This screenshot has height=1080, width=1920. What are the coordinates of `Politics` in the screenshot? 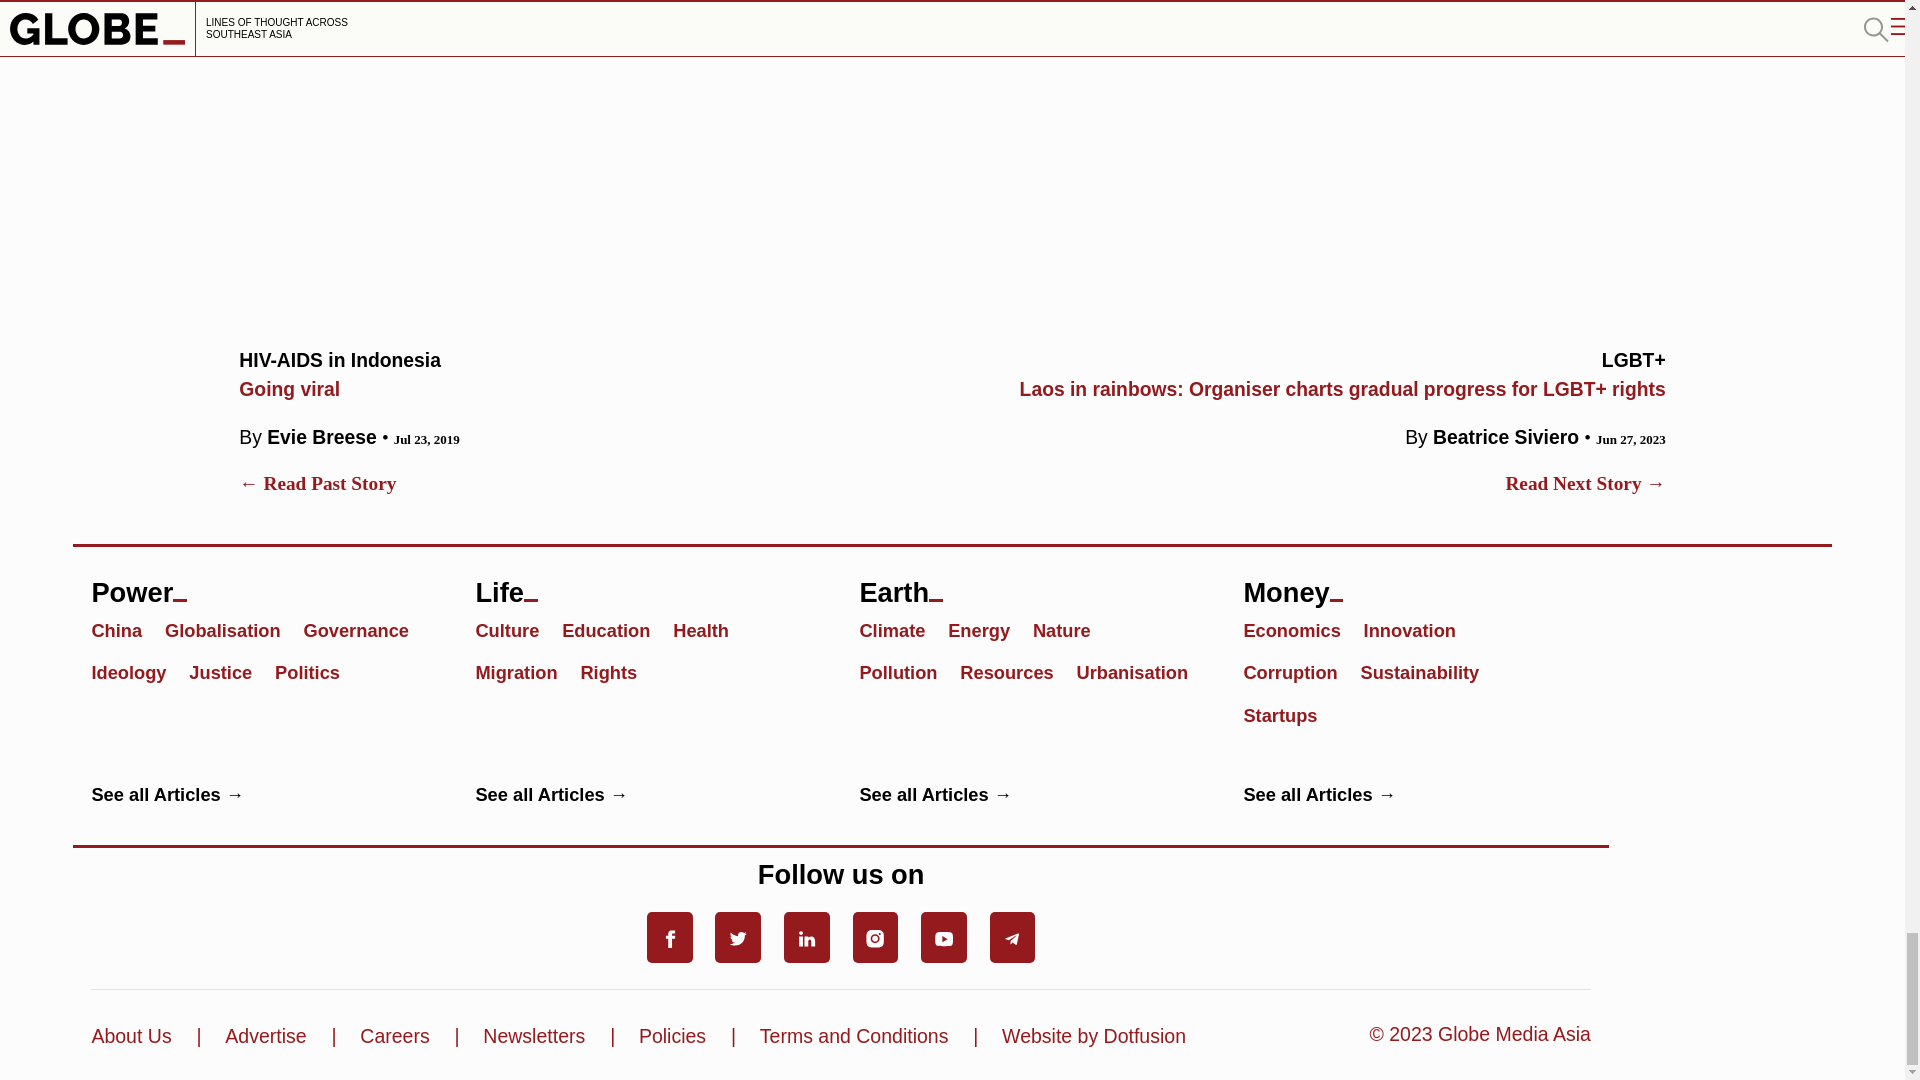 It's located at (316, 670).